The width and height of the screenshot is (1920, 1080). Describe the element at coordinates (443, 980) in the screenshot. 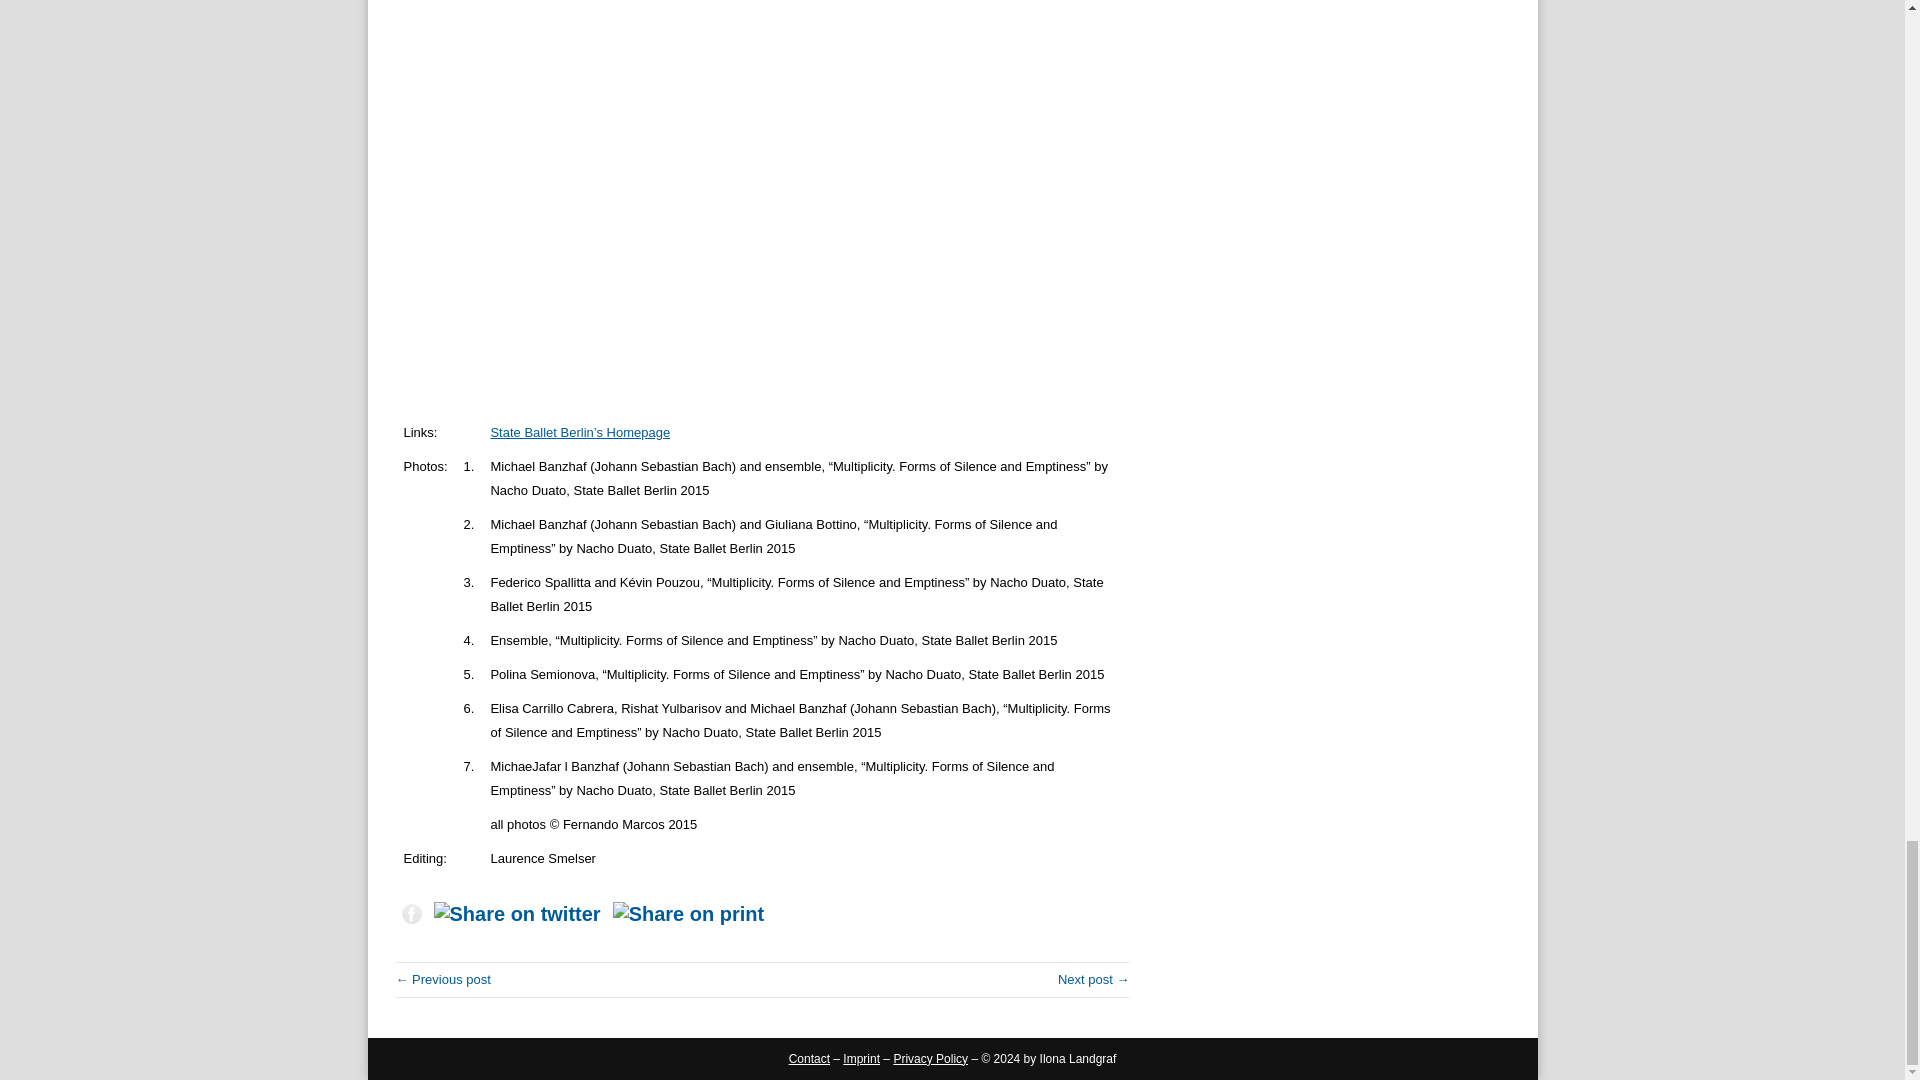

I see `Storytellers` at that location.